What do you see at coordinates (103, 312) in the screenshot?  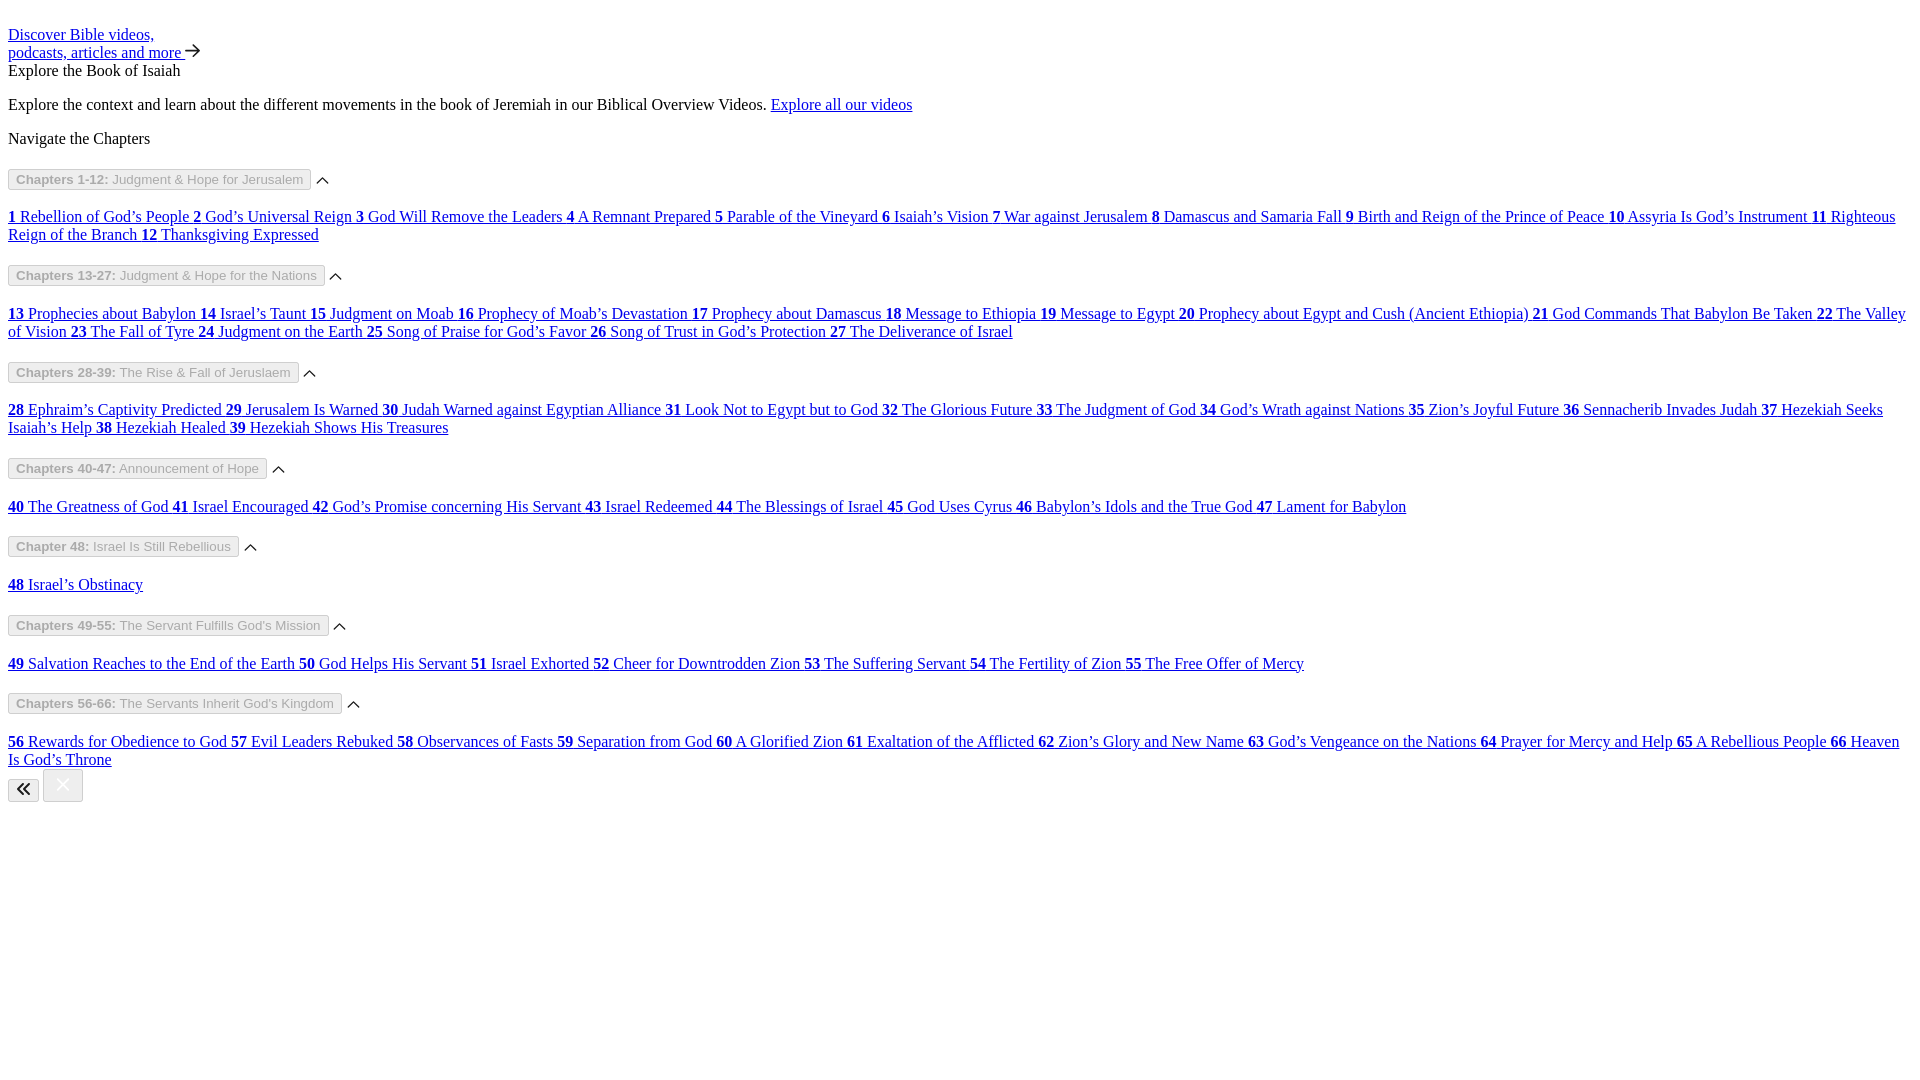 I see `13 Prophecies about Babylon` at bounding box center [103, 312].